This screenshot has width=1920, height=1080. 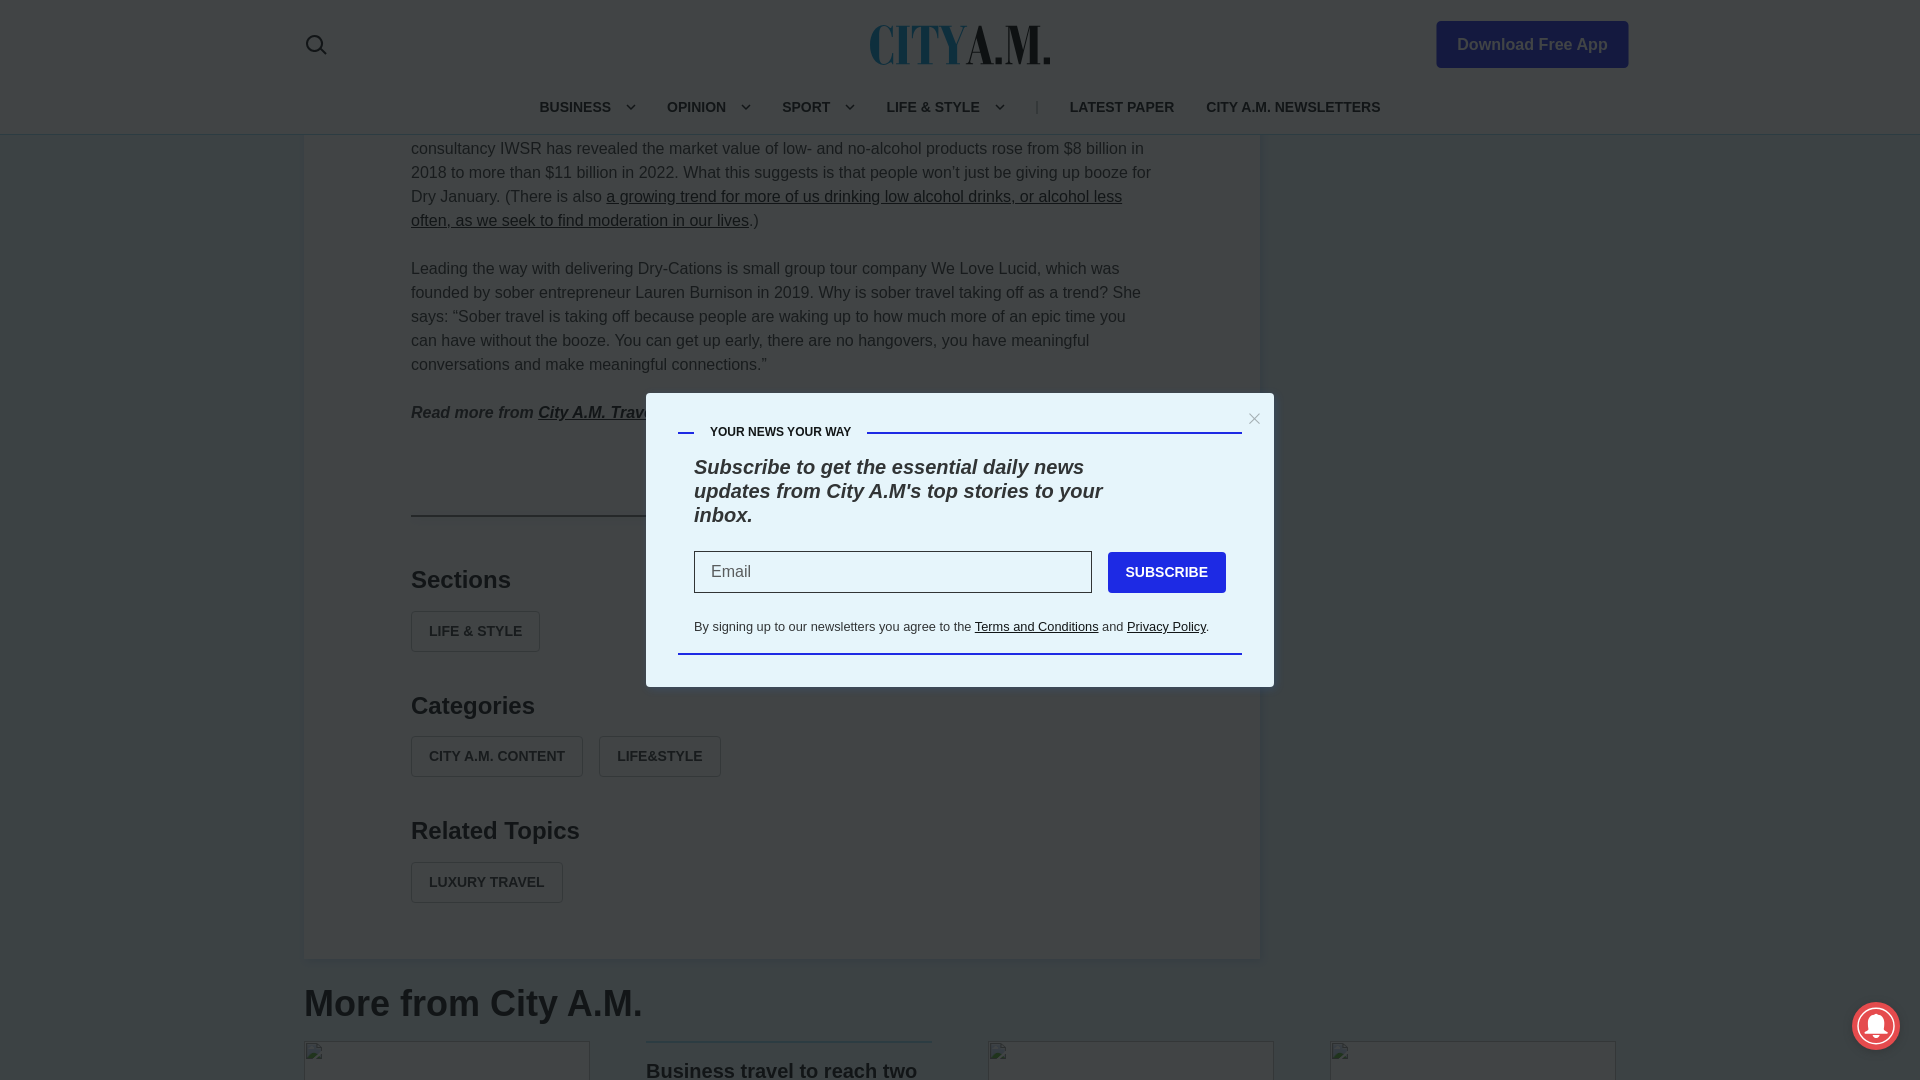 What do you see at coordinates (782, 514) in the screenshot?
I see `LinkedIn` at bounding box center [782, 514].